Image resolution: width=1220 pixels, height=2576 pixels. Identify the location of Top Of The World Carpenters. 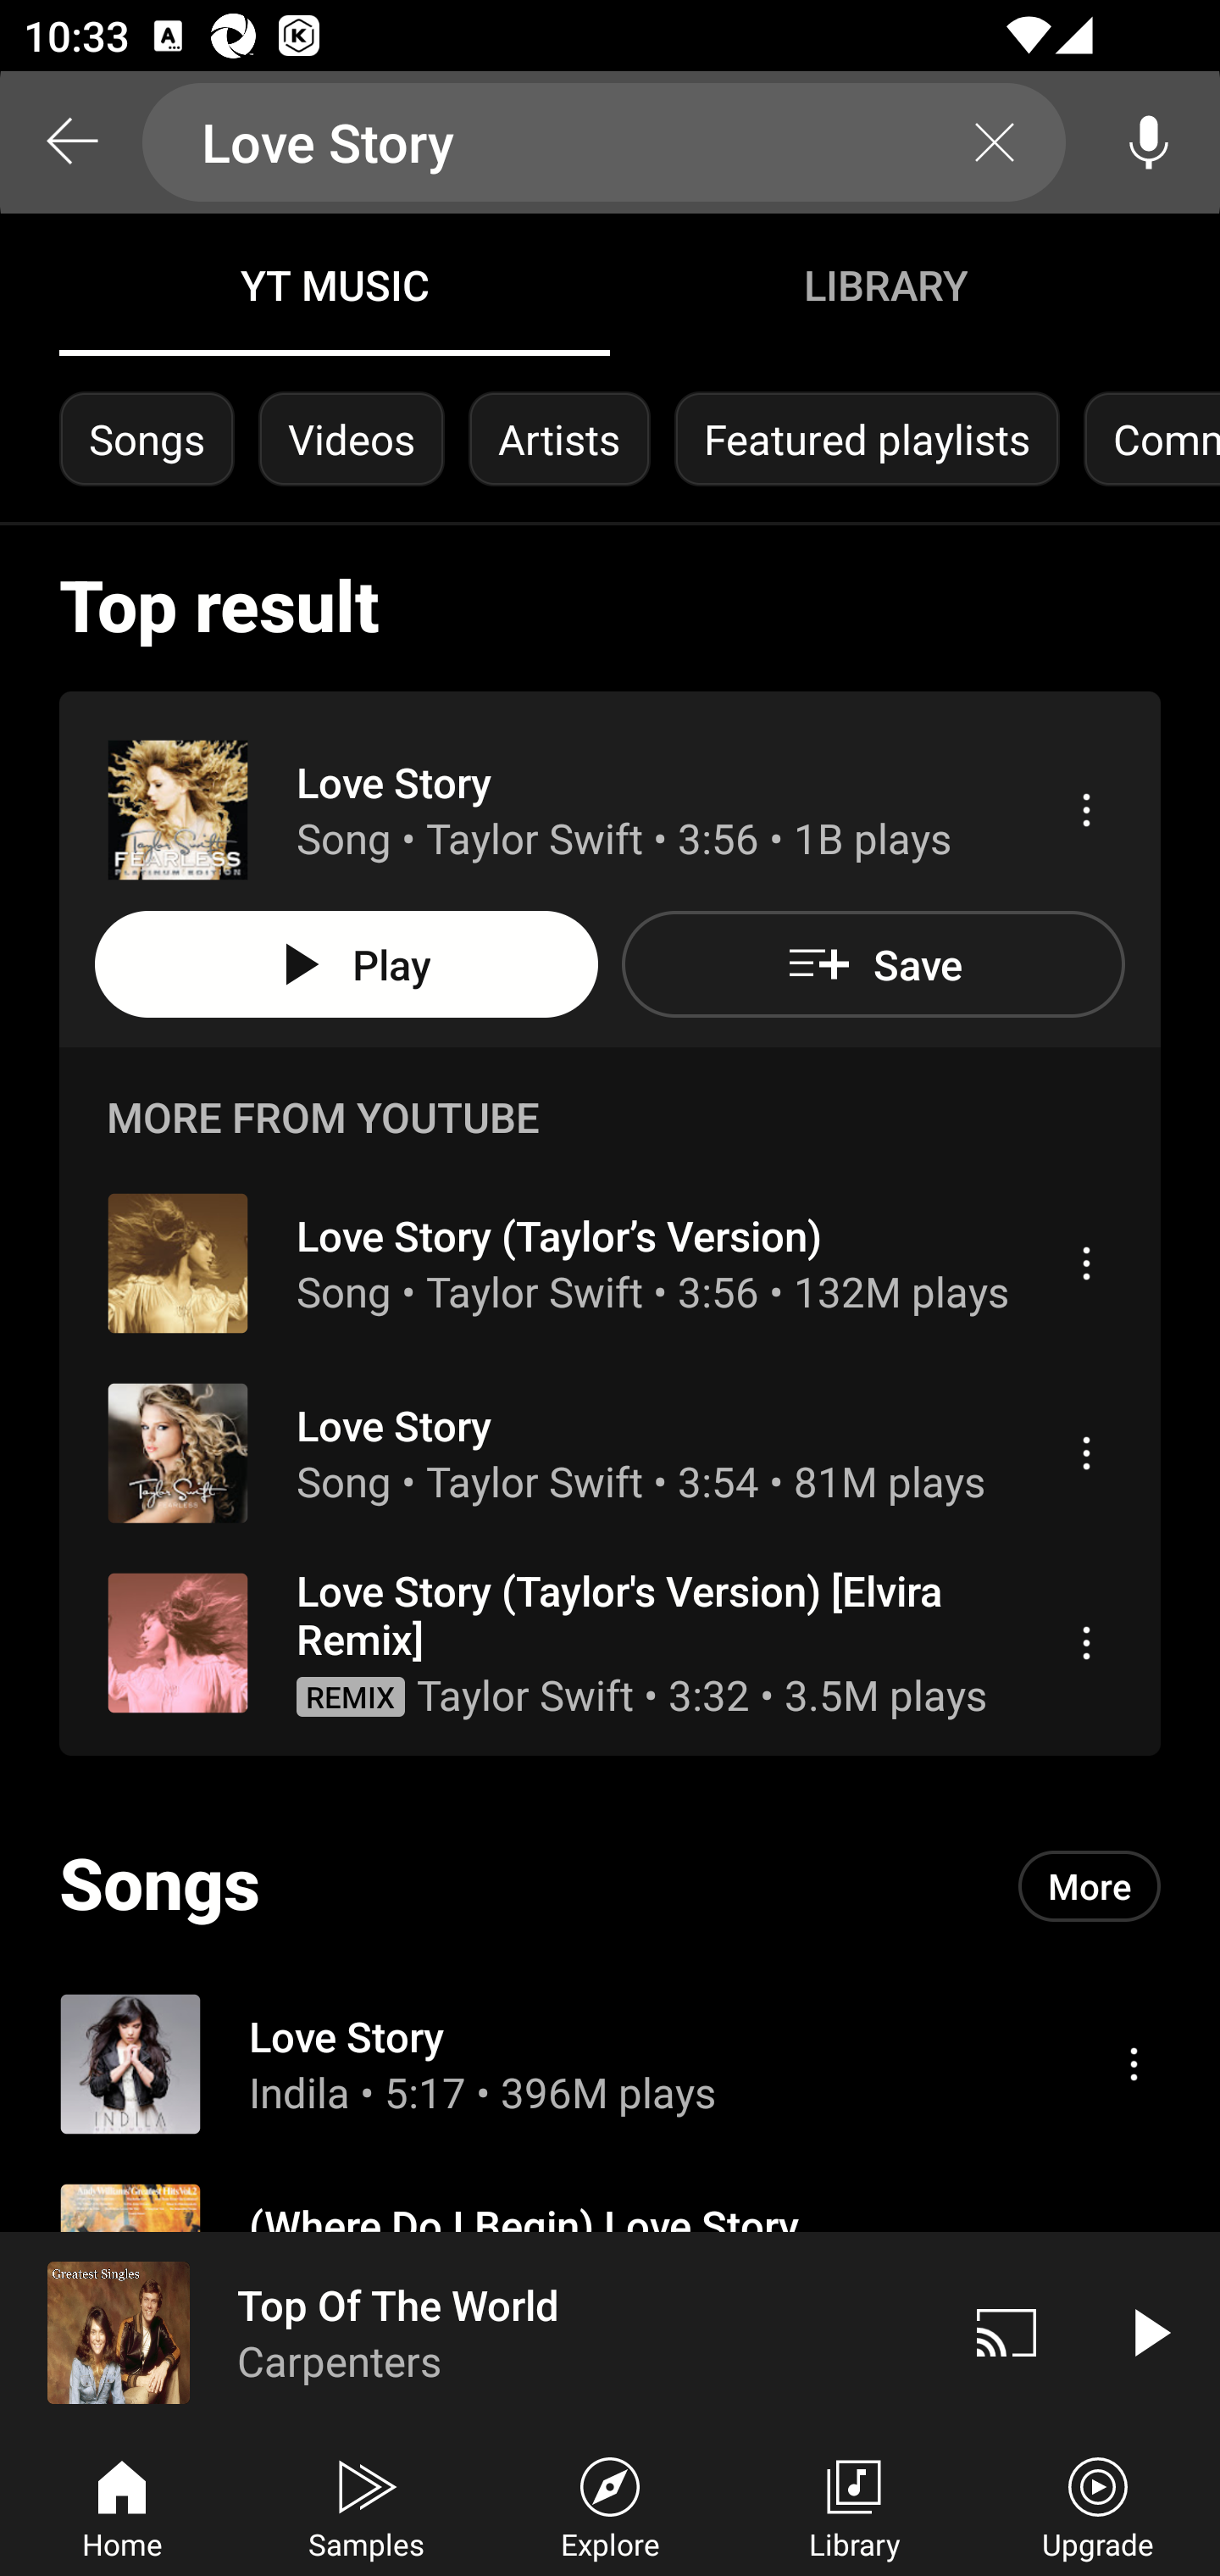
(468, 2332).